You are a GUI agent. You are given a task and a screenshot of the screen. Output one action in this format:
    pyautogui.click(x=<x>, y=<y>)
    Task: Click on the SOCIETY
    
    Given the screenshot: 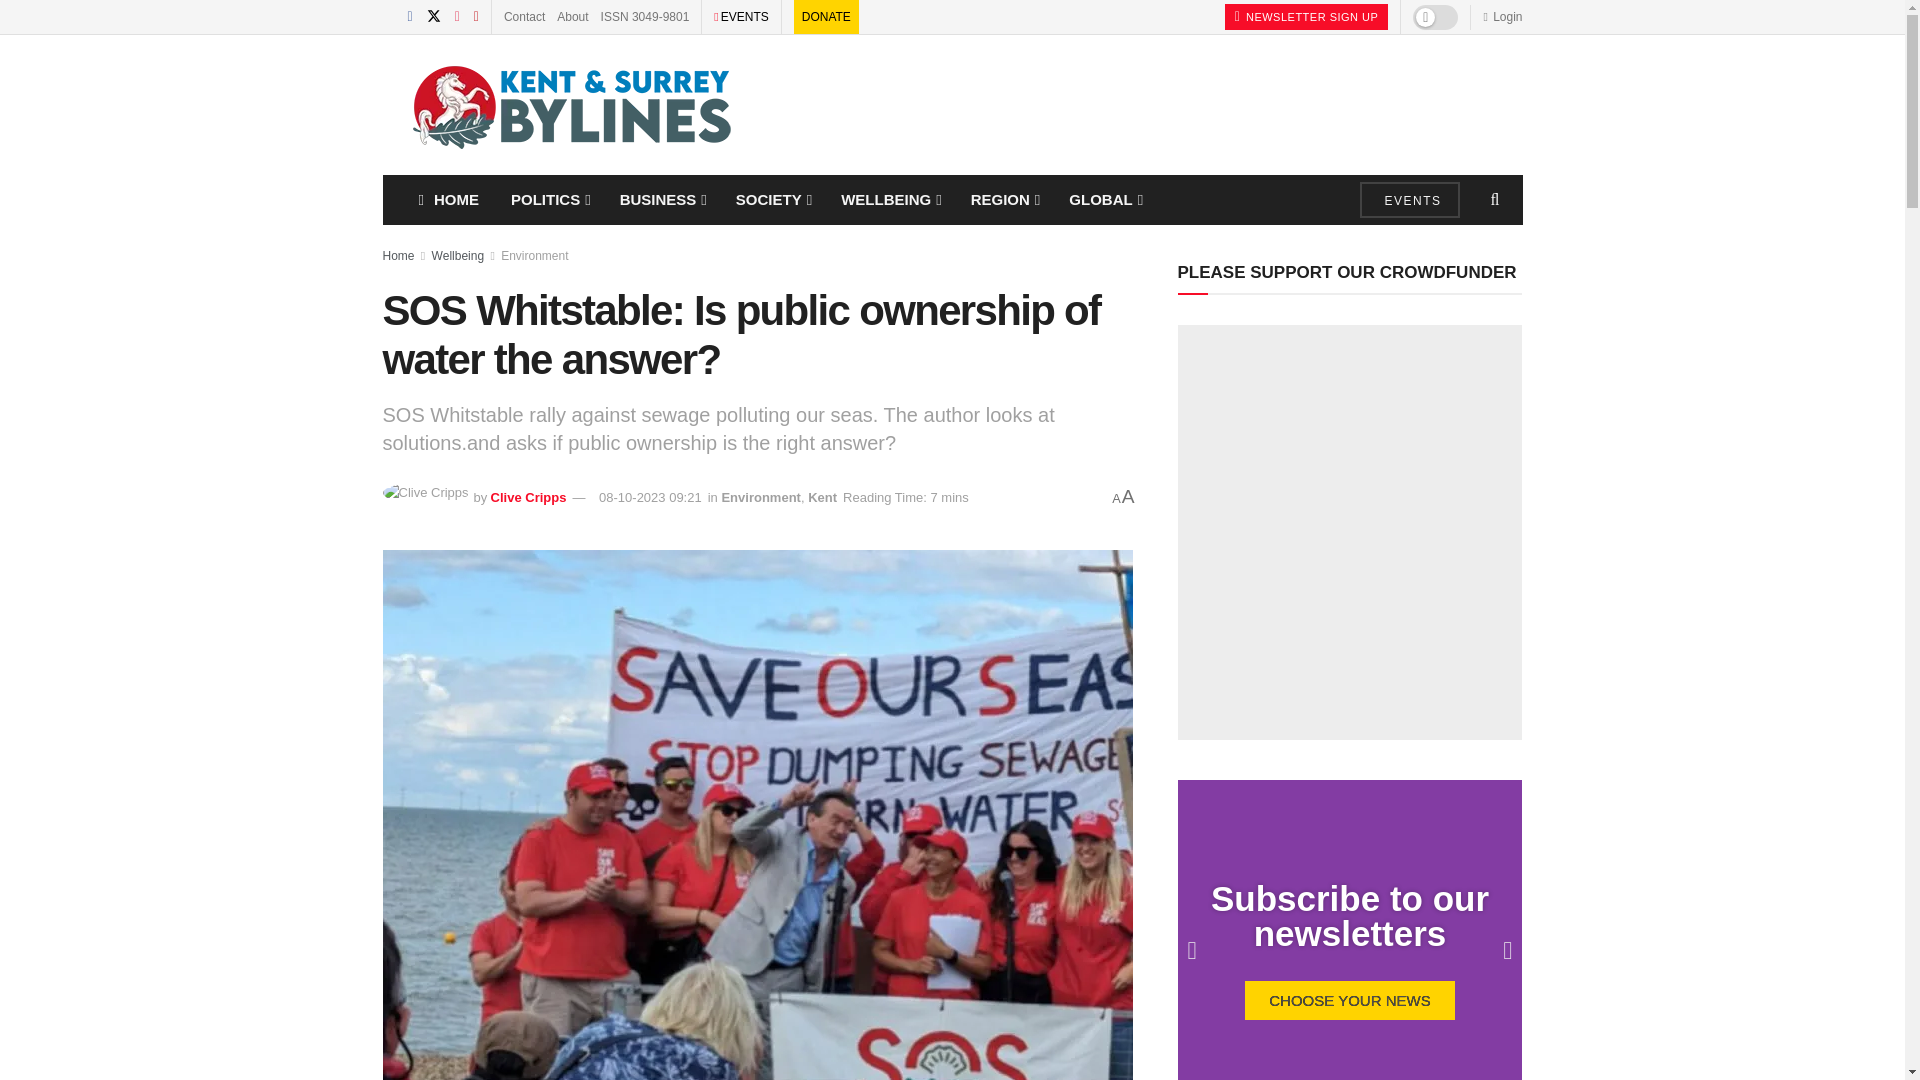 What is the action you would take?
    pyautogui.click(x=772, y=199)
    